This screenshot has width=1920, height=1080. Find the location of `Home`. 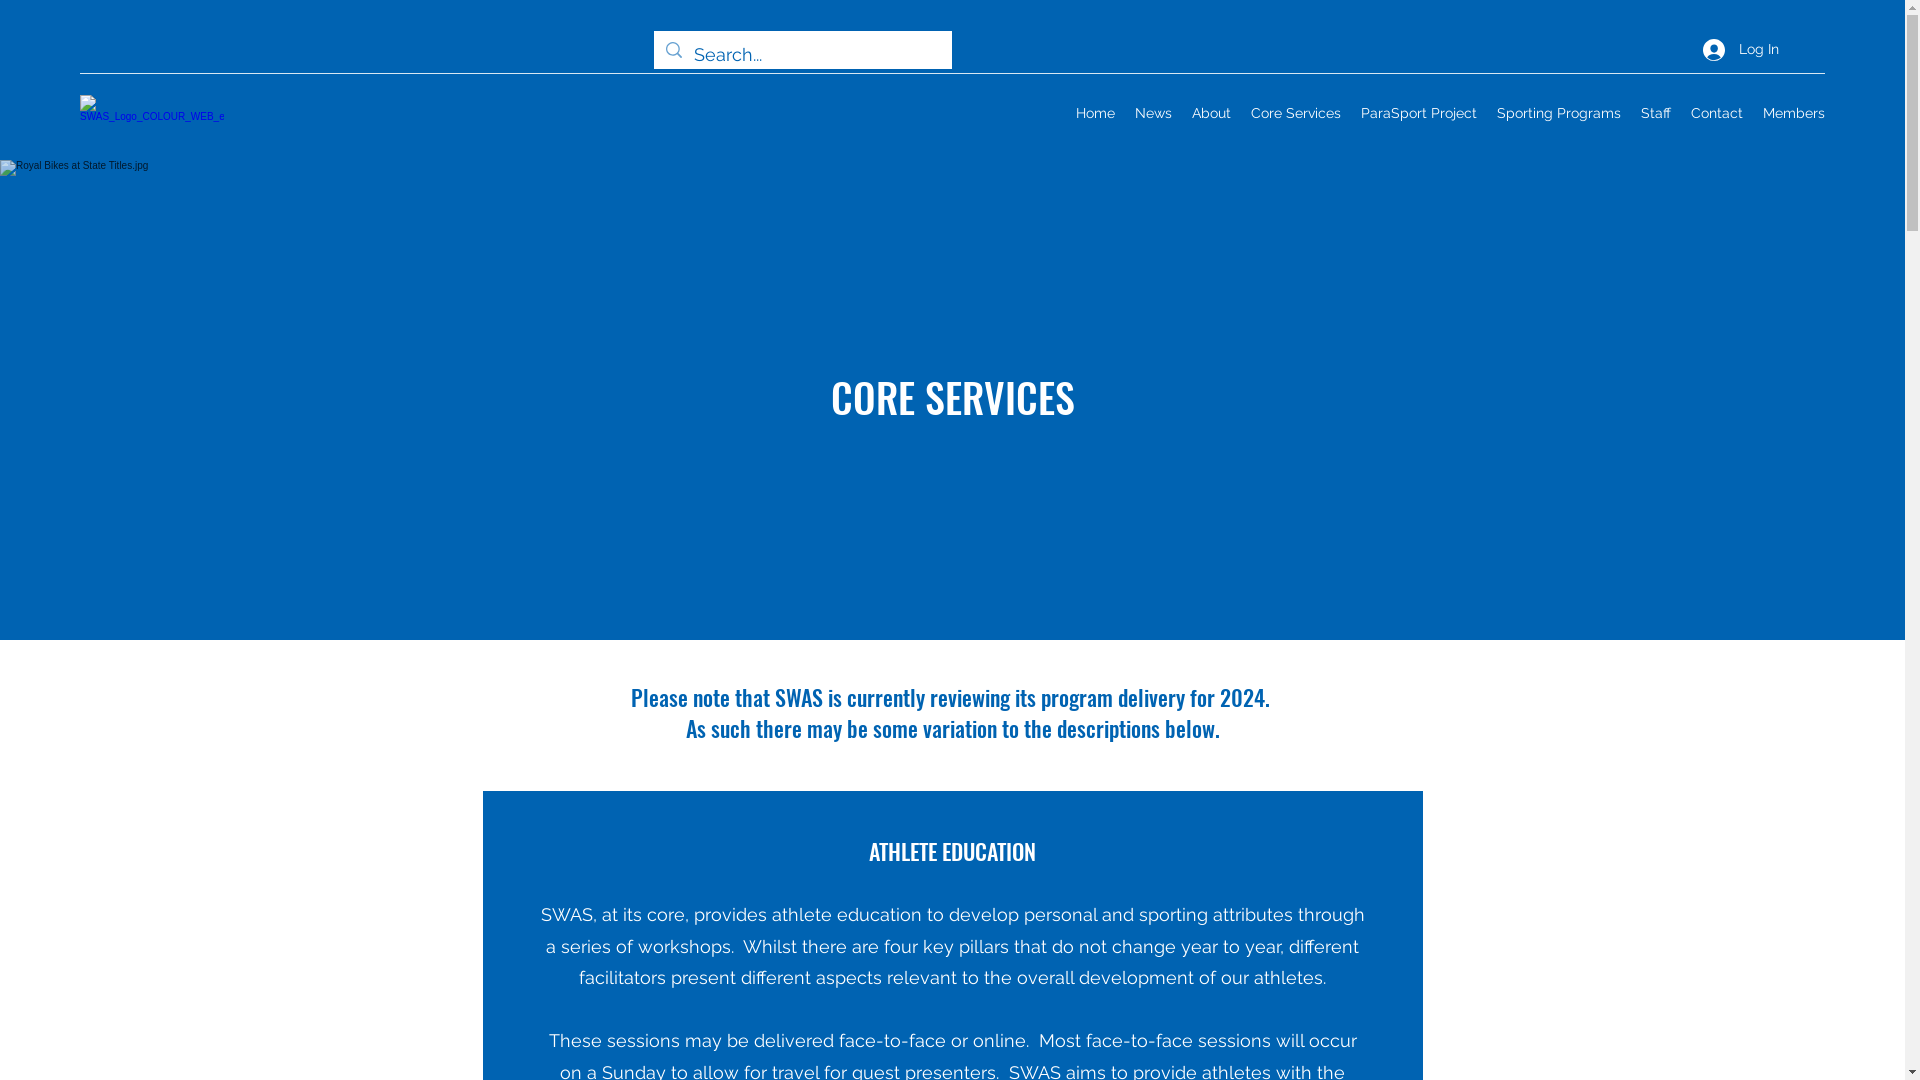

Home is located at coordinates (1096, 113).